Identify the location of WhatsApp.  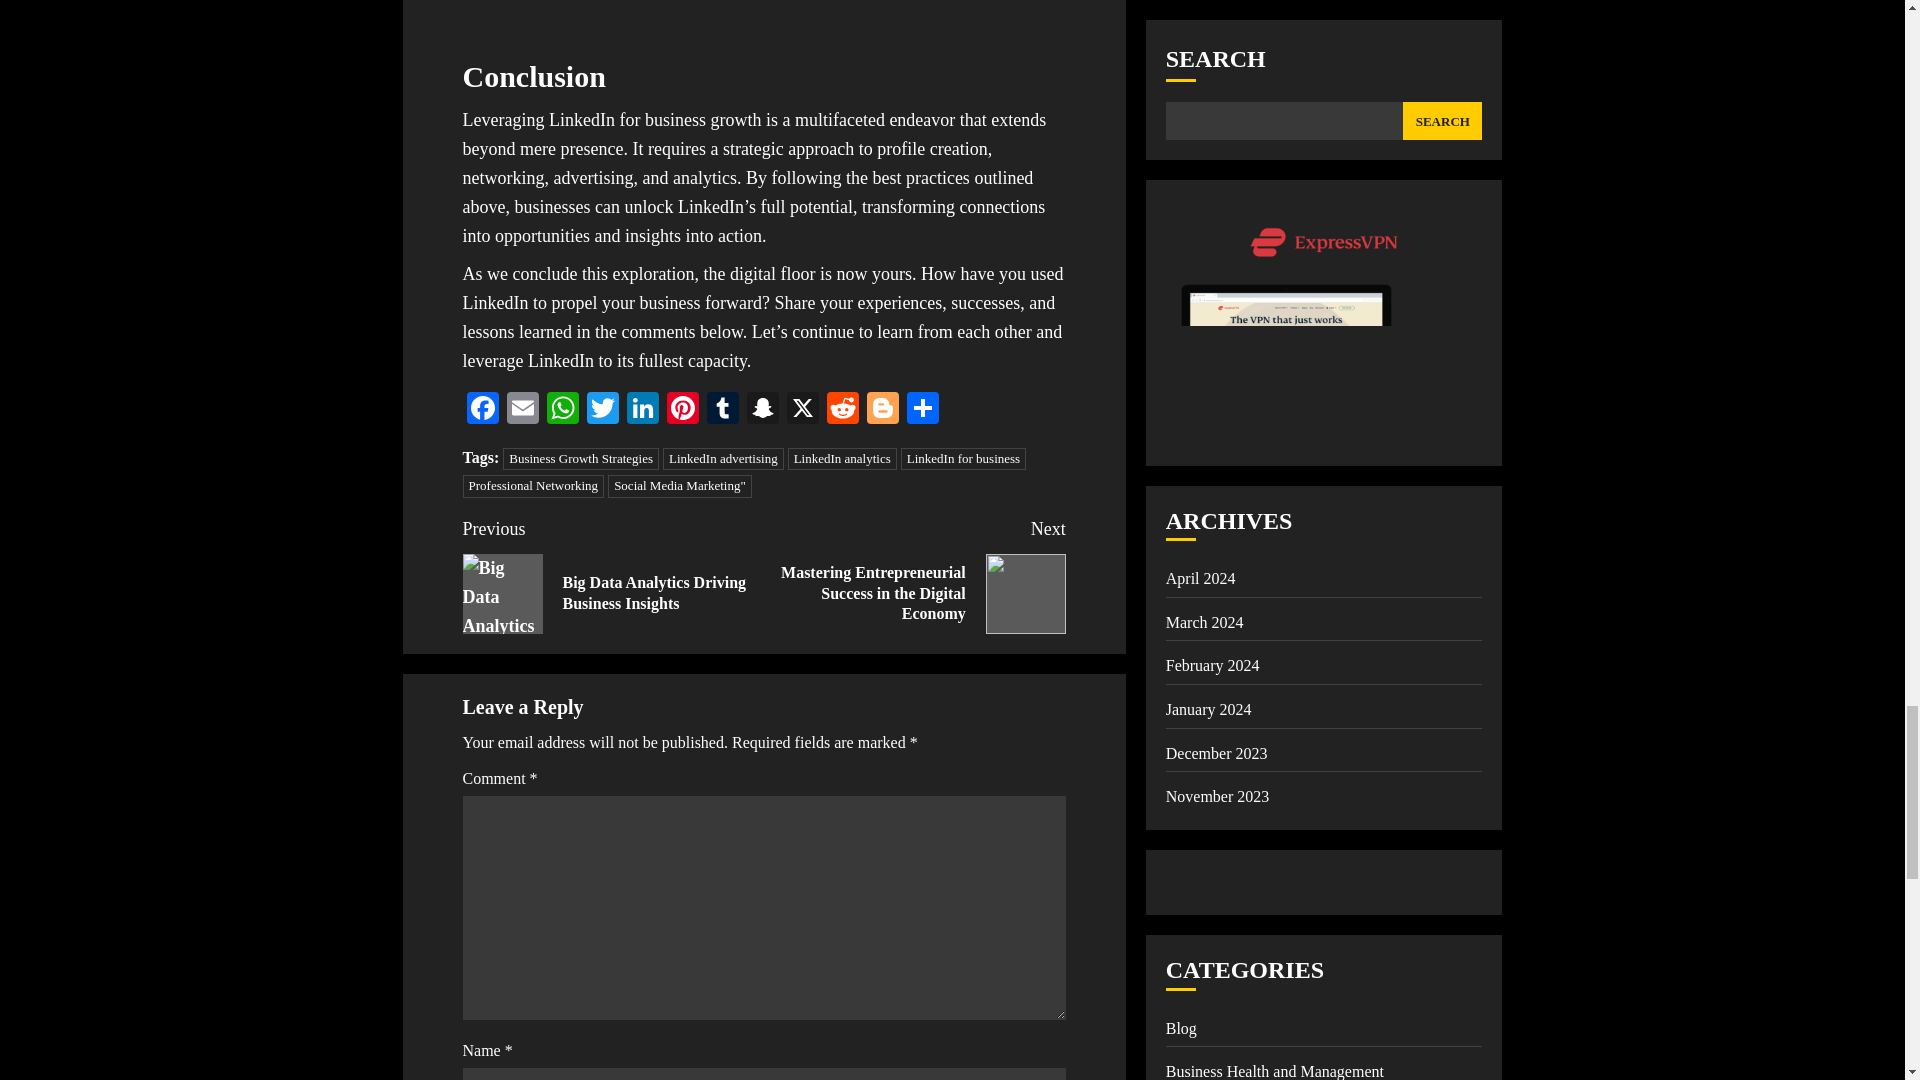
(561, 410).